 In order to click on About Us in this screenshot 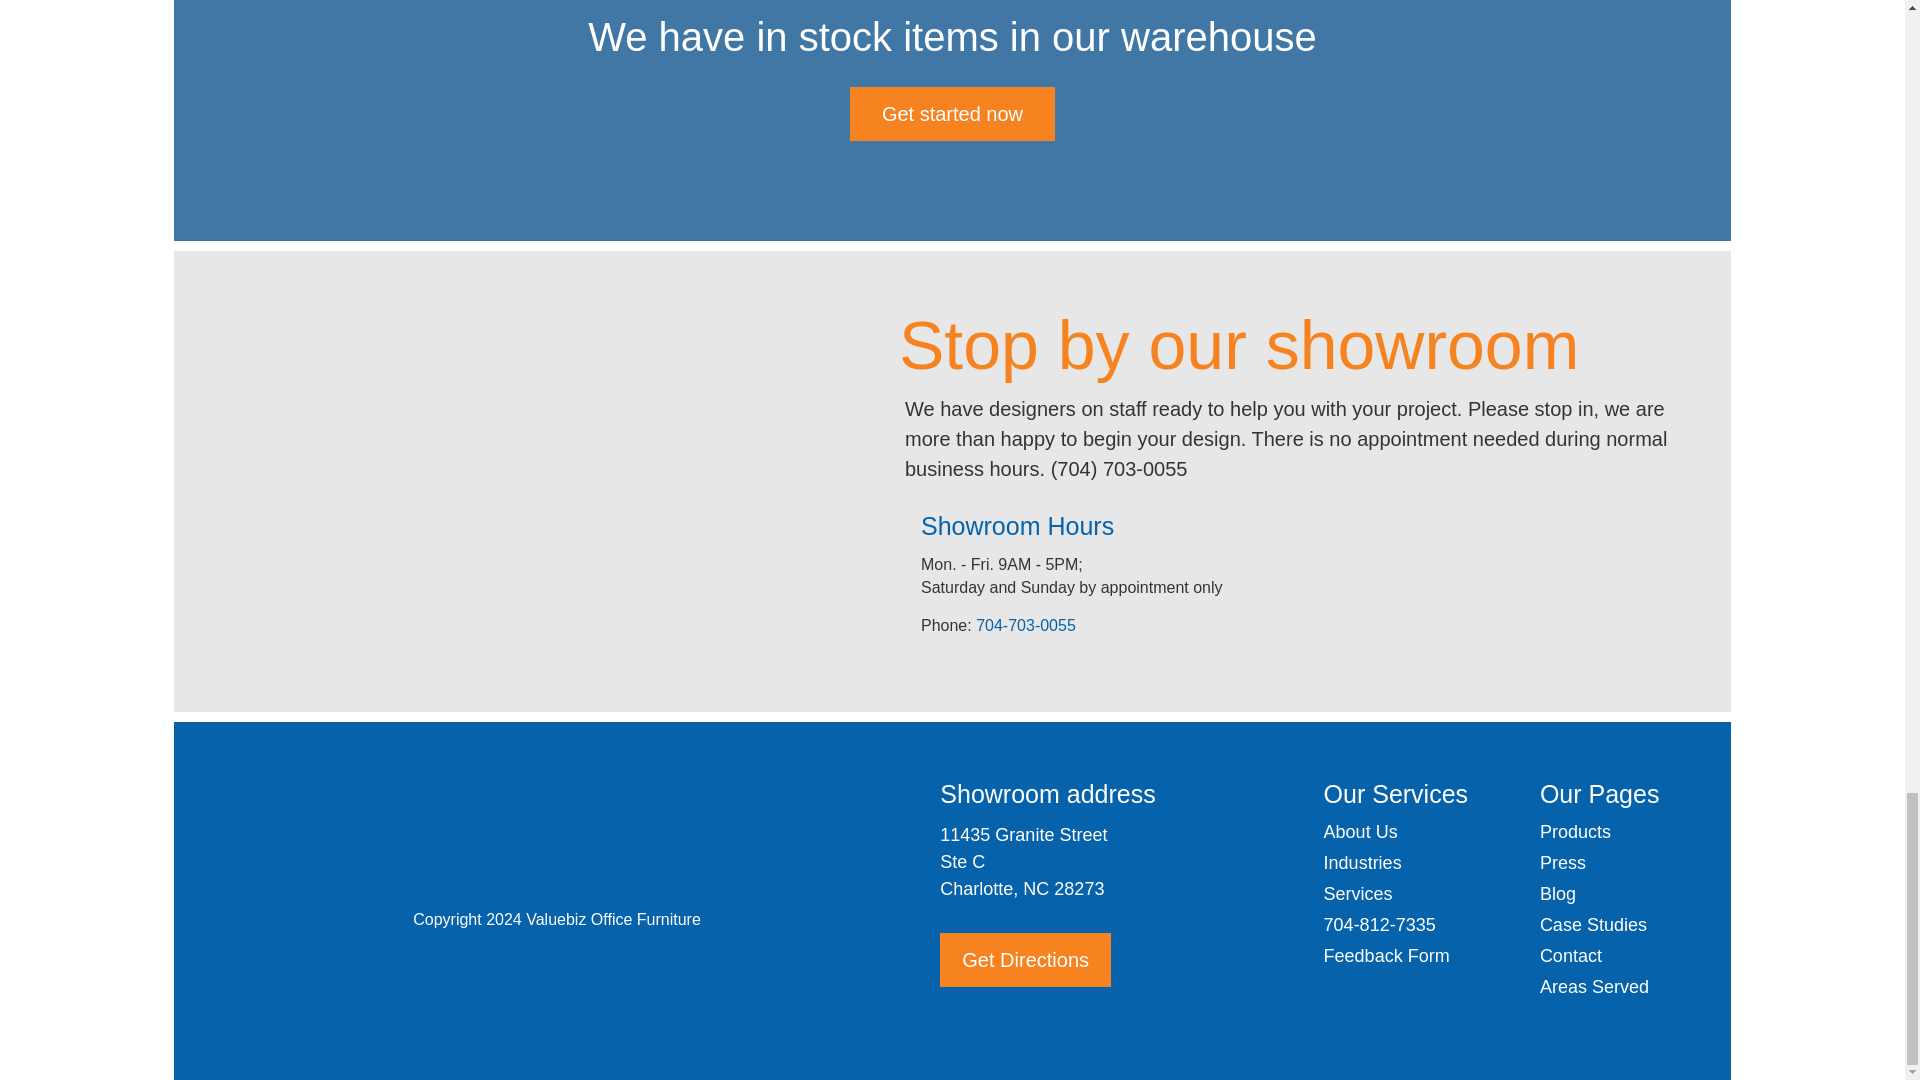, I will do `click(1360, 832)`.